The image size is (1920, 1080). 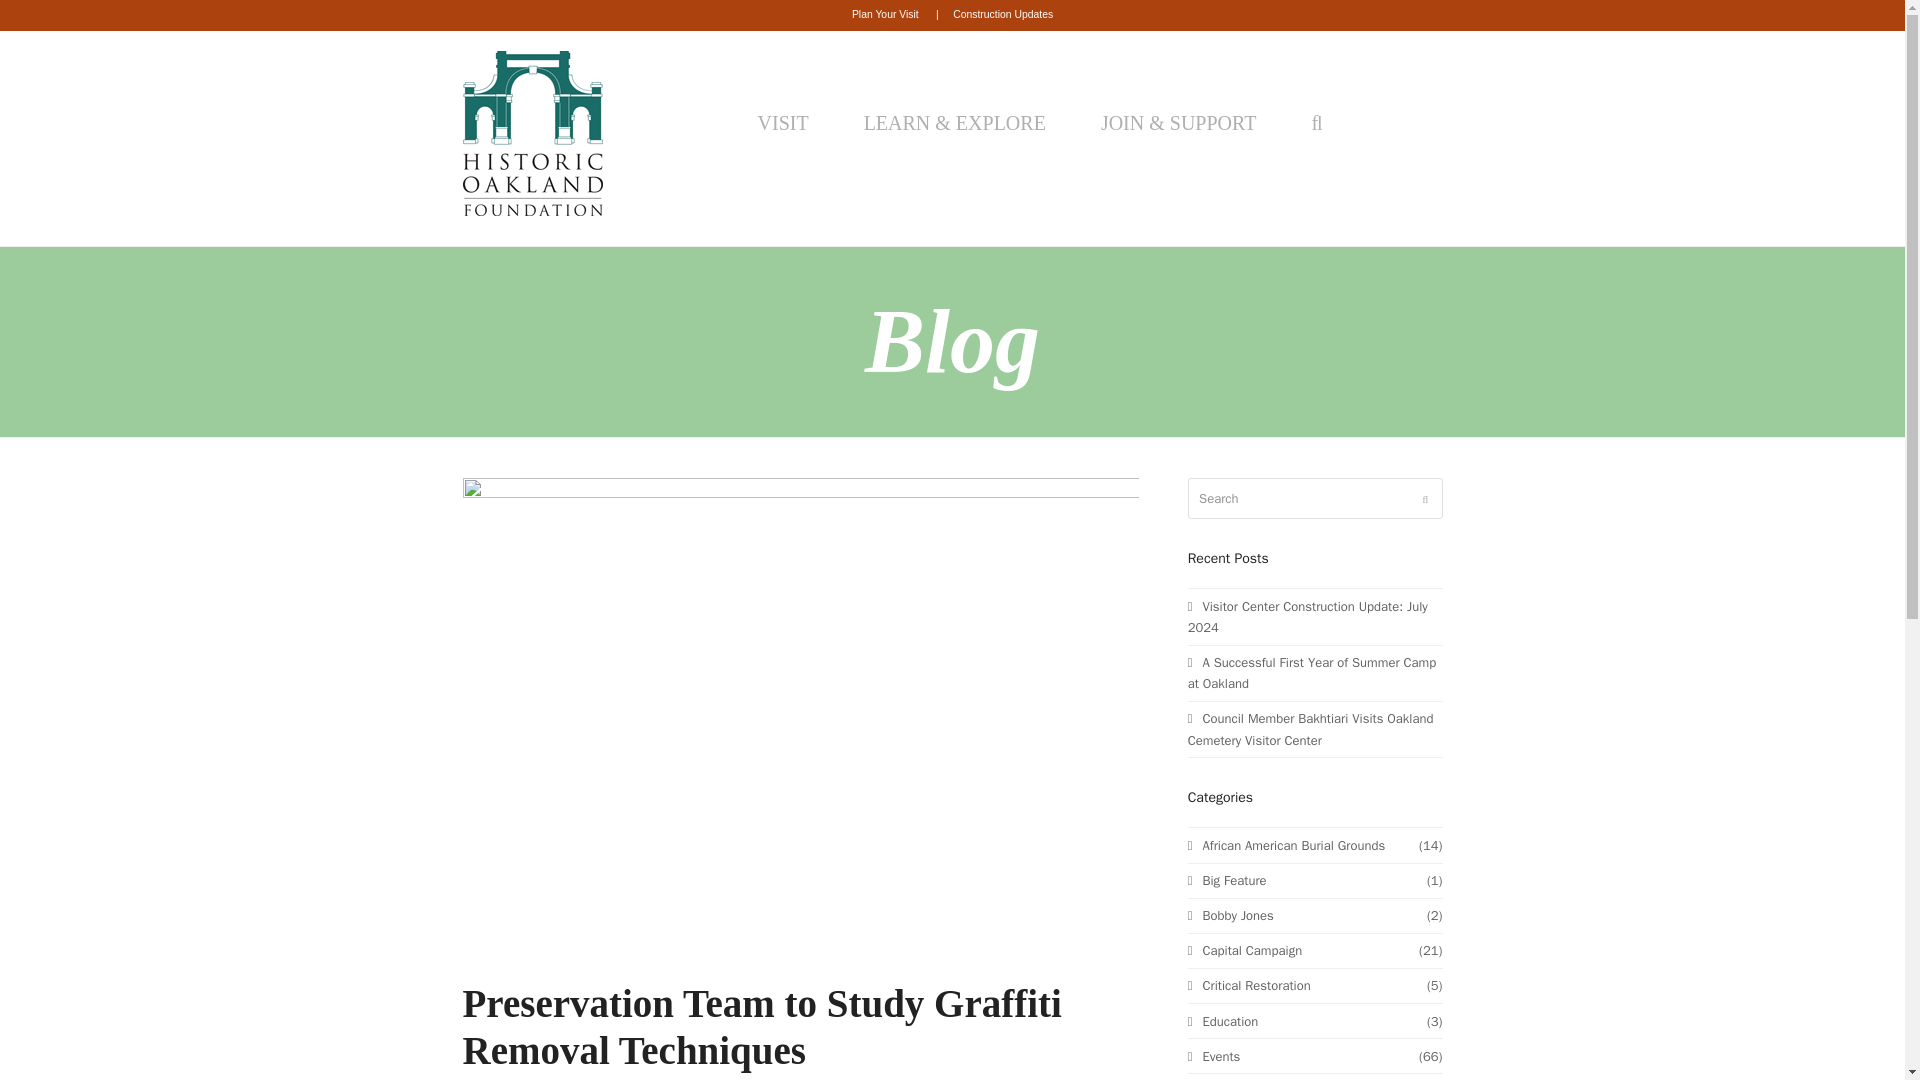 What do you see at coordinates (1002, 14) in the screenshot?
I see `Construction Updates` at bounding box center [1002, 14].